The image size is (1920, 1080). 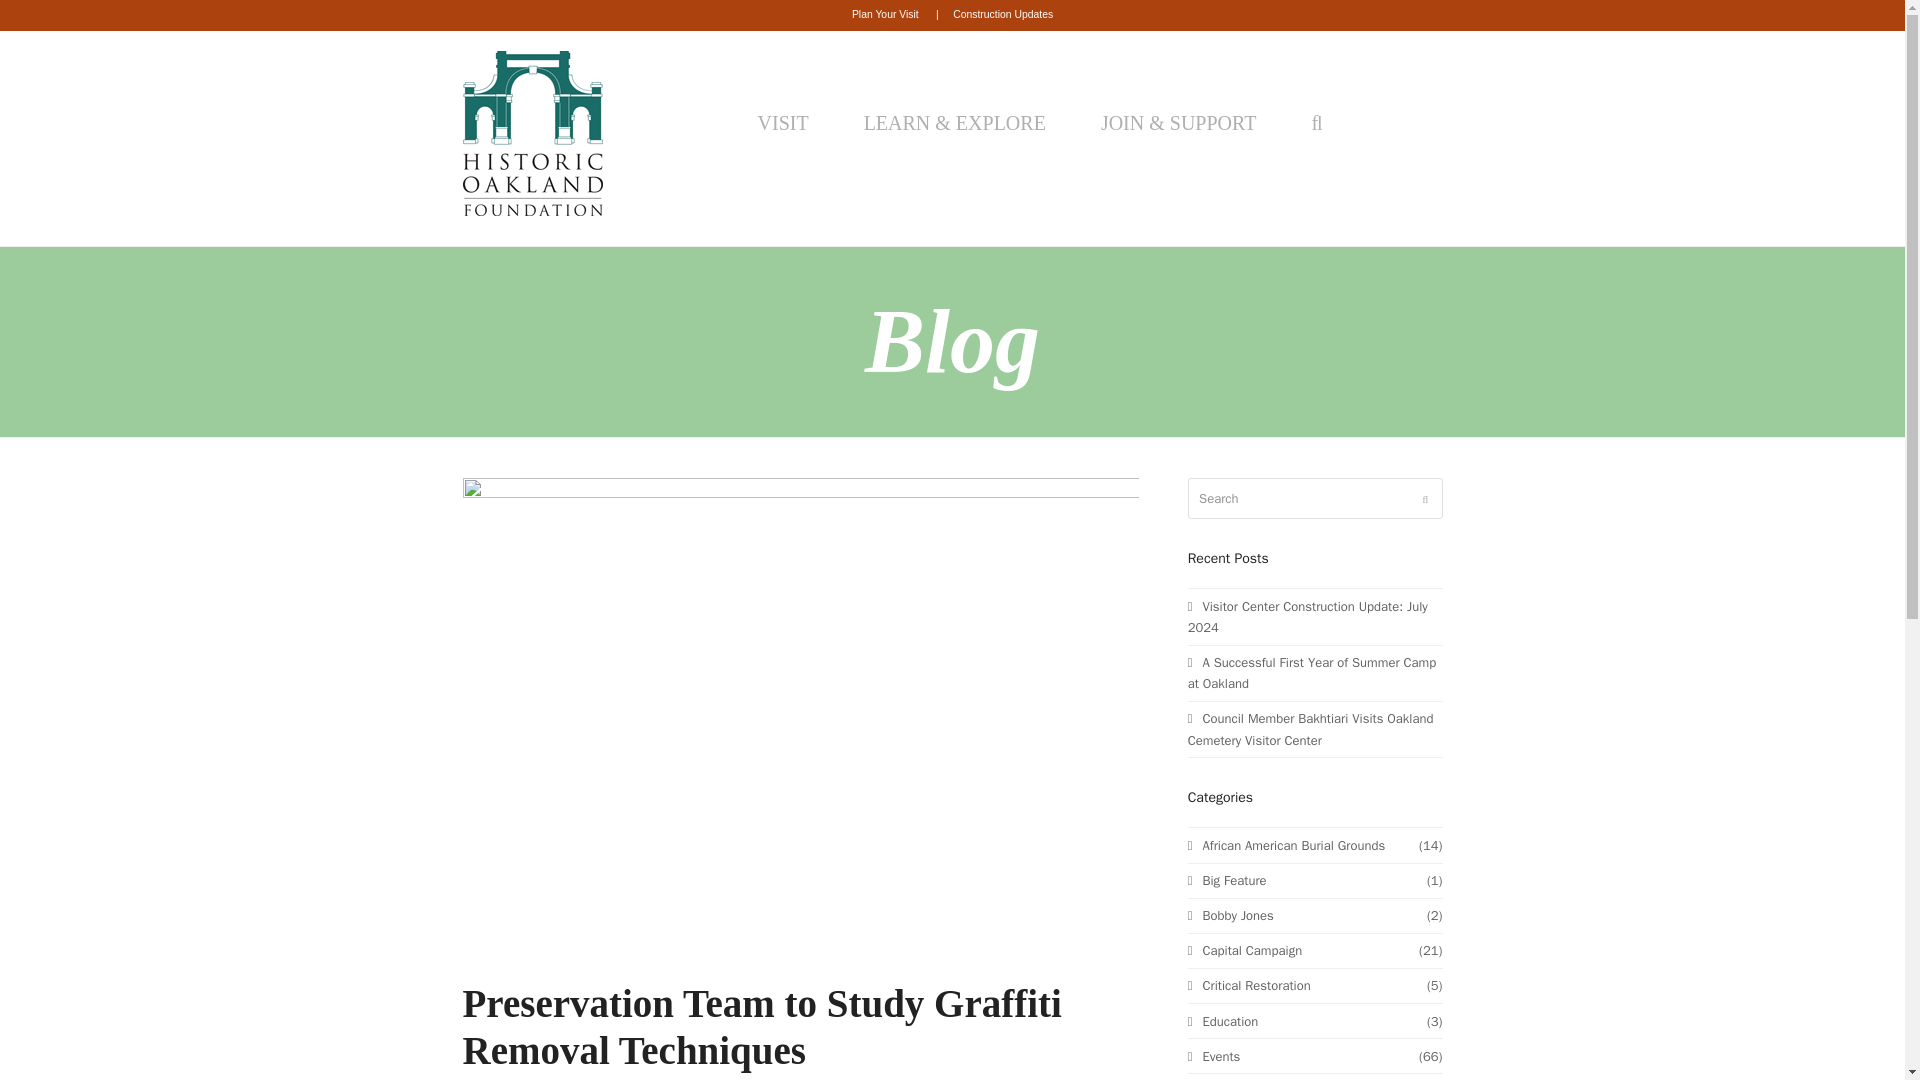 What do you see at coordinates (1002, 14) in the screenshot?
I see `Construction Updates` at bounding box center [1002, 14].